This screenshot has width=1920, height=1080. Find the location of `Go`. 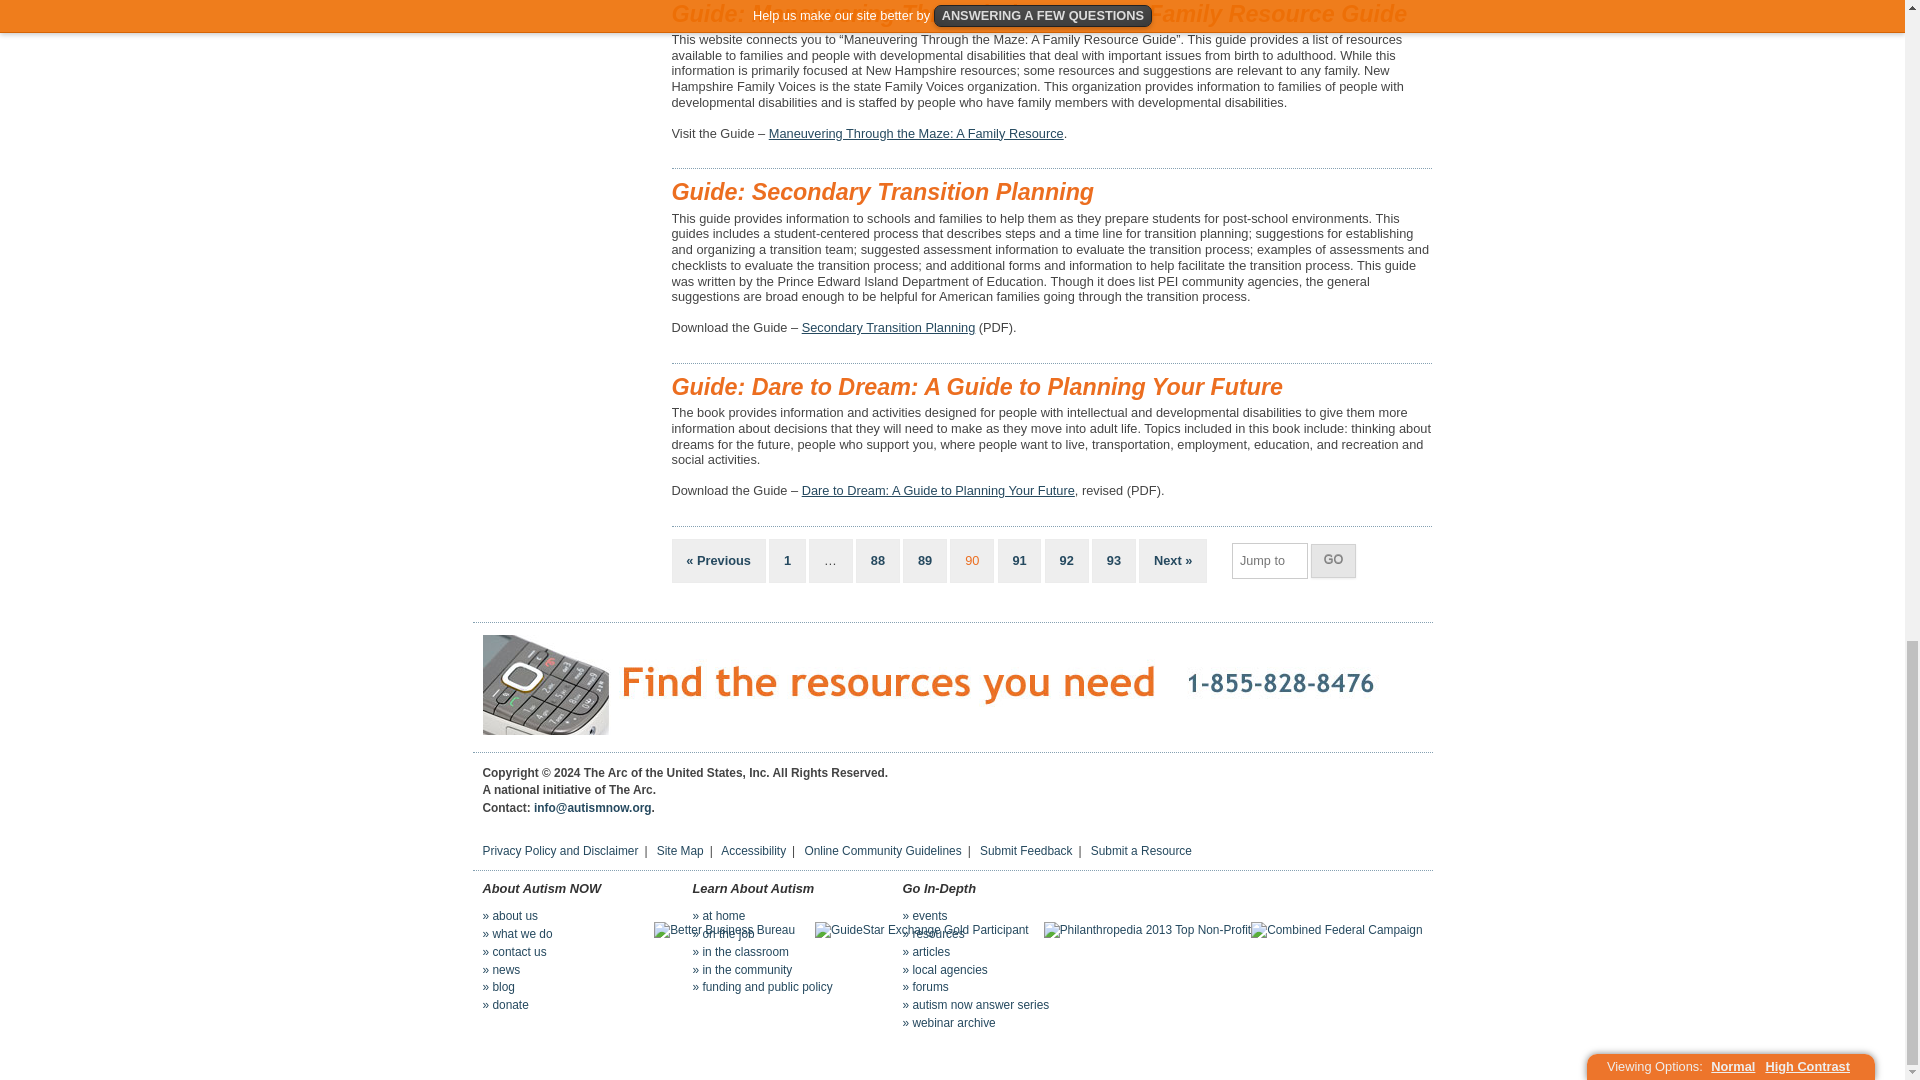

Go is located at coordinates (1333, 560).